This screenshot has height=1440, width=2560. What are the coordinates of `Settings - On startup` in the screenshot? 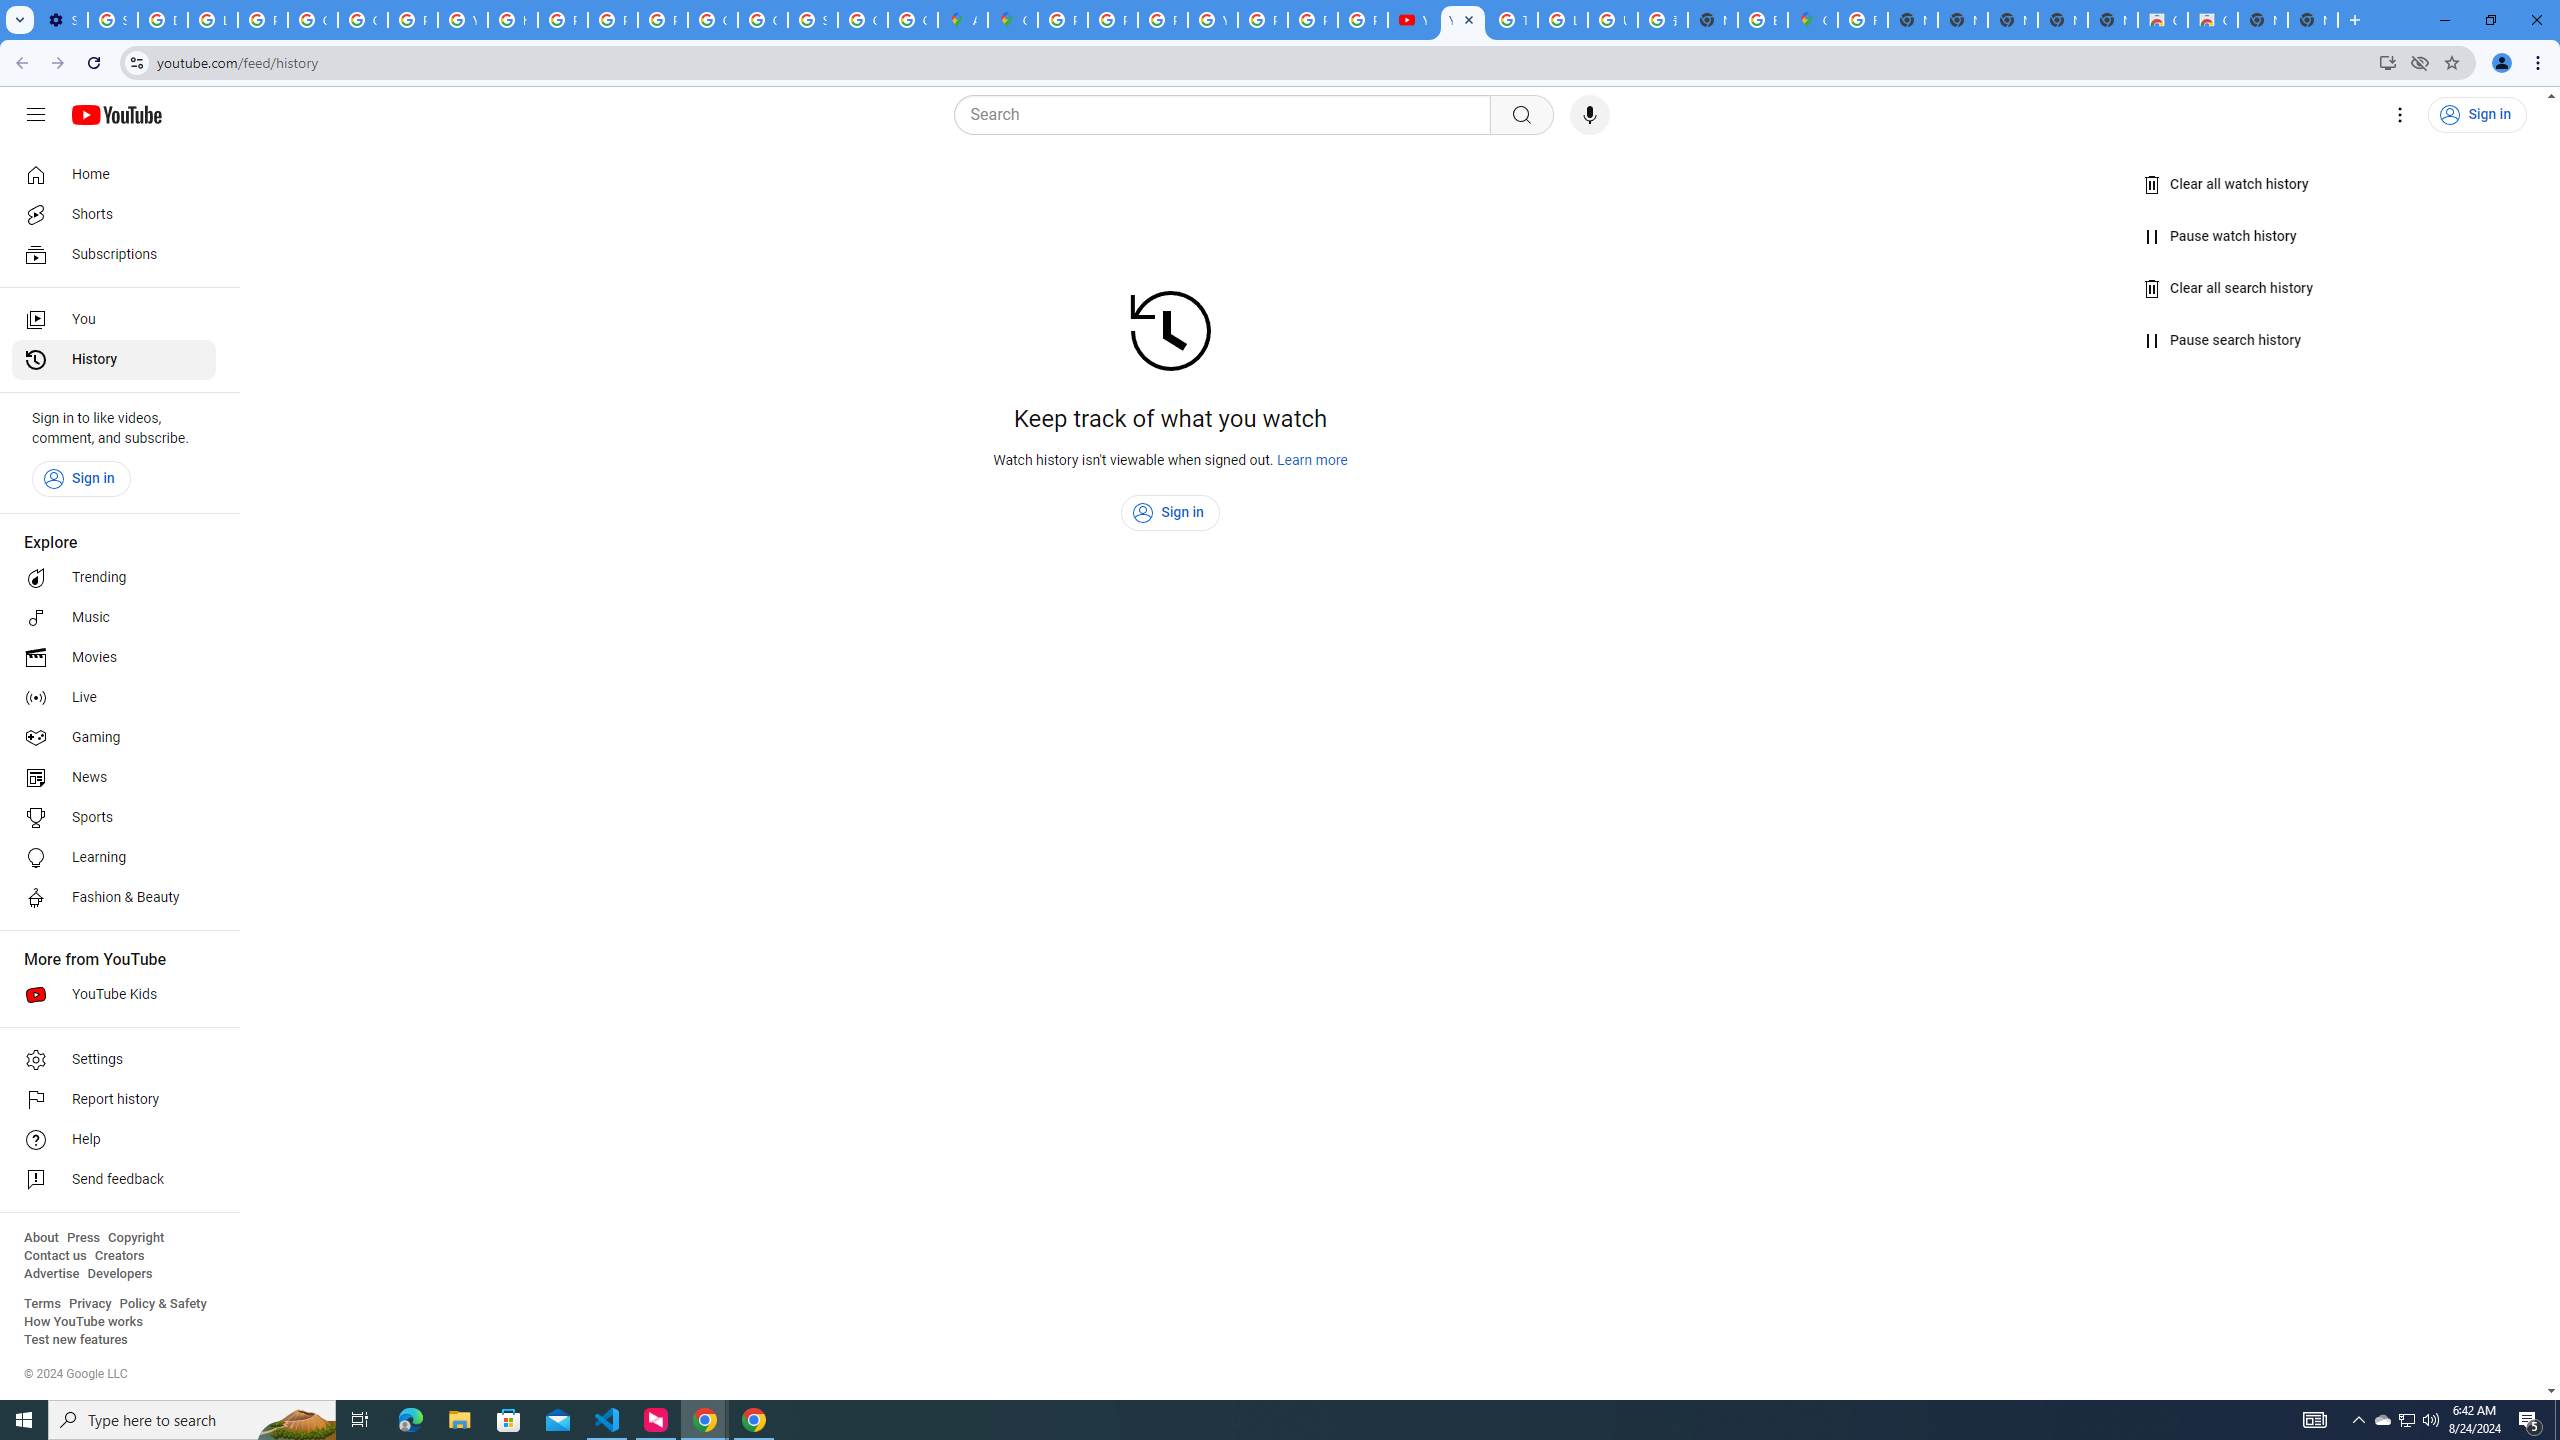 It's located at (62, 20).